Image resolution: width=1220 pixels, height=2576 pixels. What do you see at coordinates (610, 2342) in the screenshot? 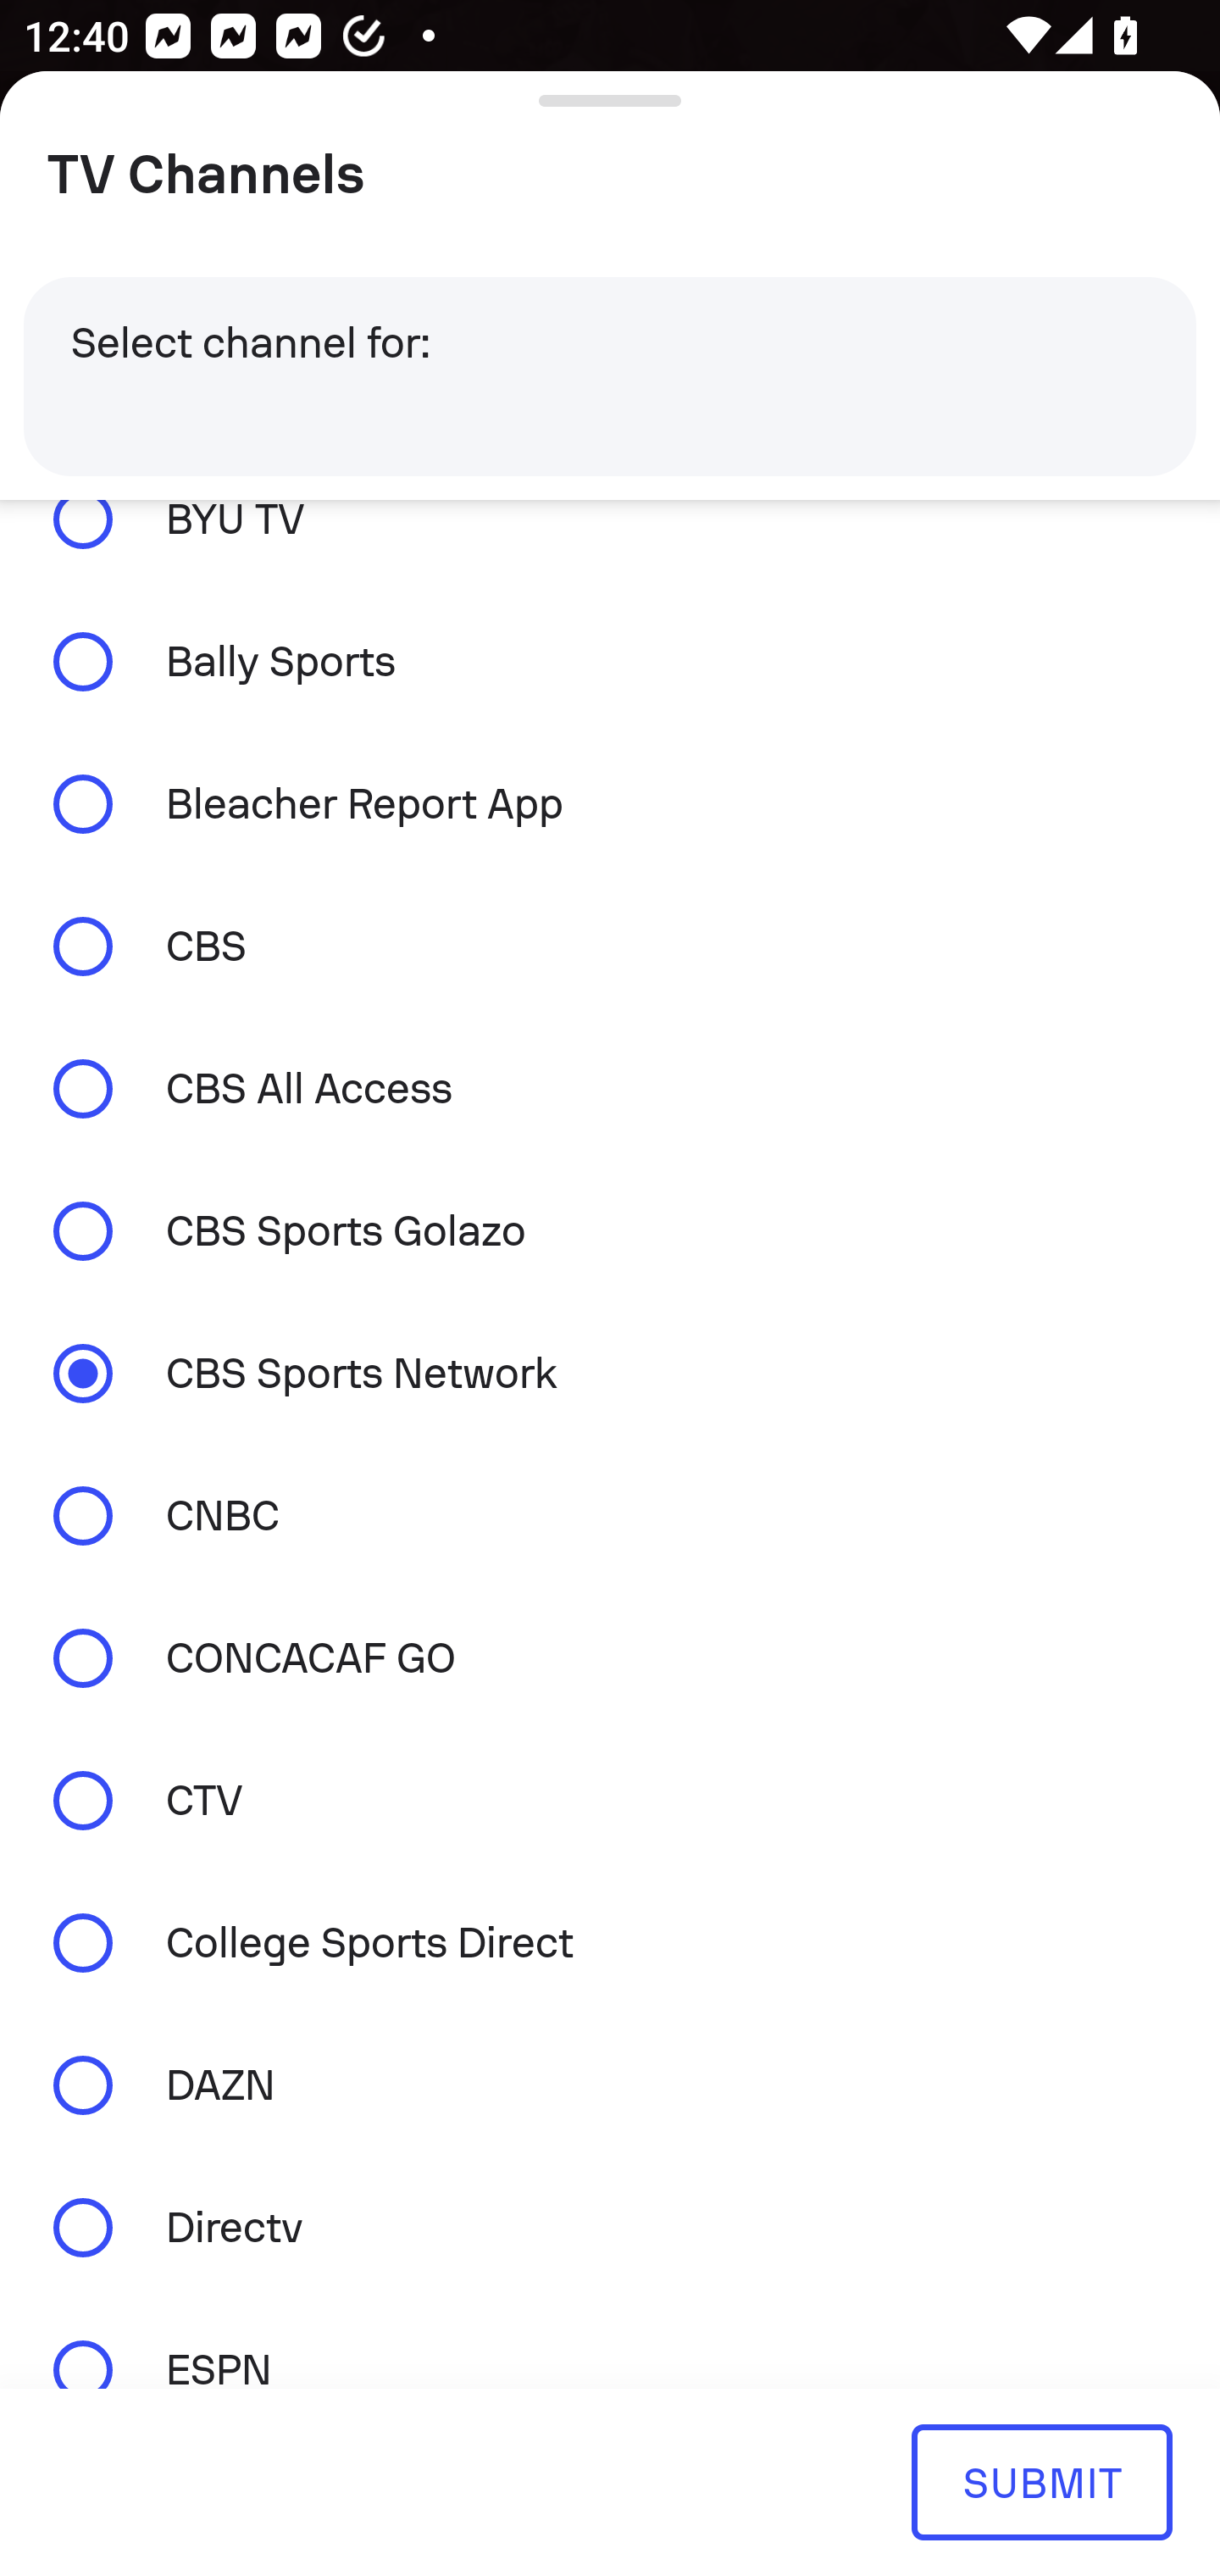
I see `ESPN` at bounding box center [610, 2342].